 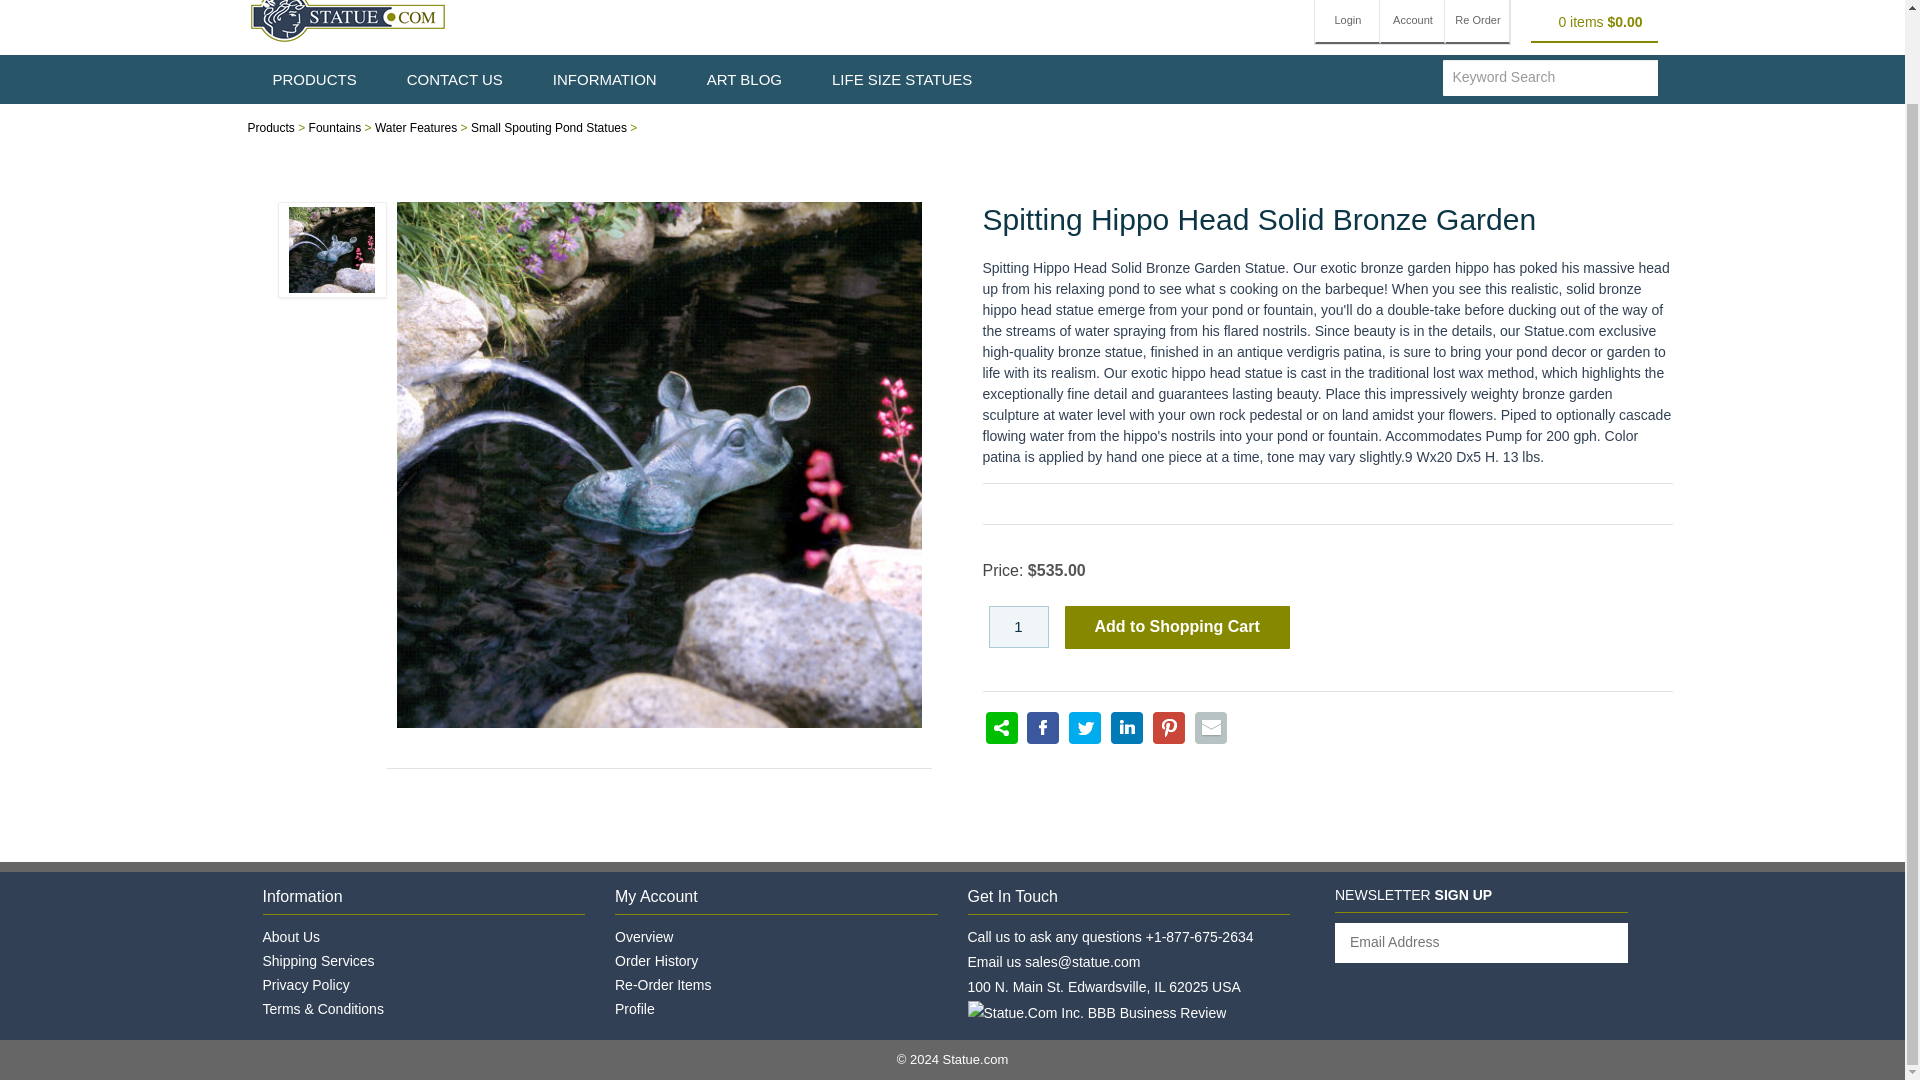 What do you see at coordinates (1018, 626) in the screenshot?
I see `1` at bounding box center [1018, 626].